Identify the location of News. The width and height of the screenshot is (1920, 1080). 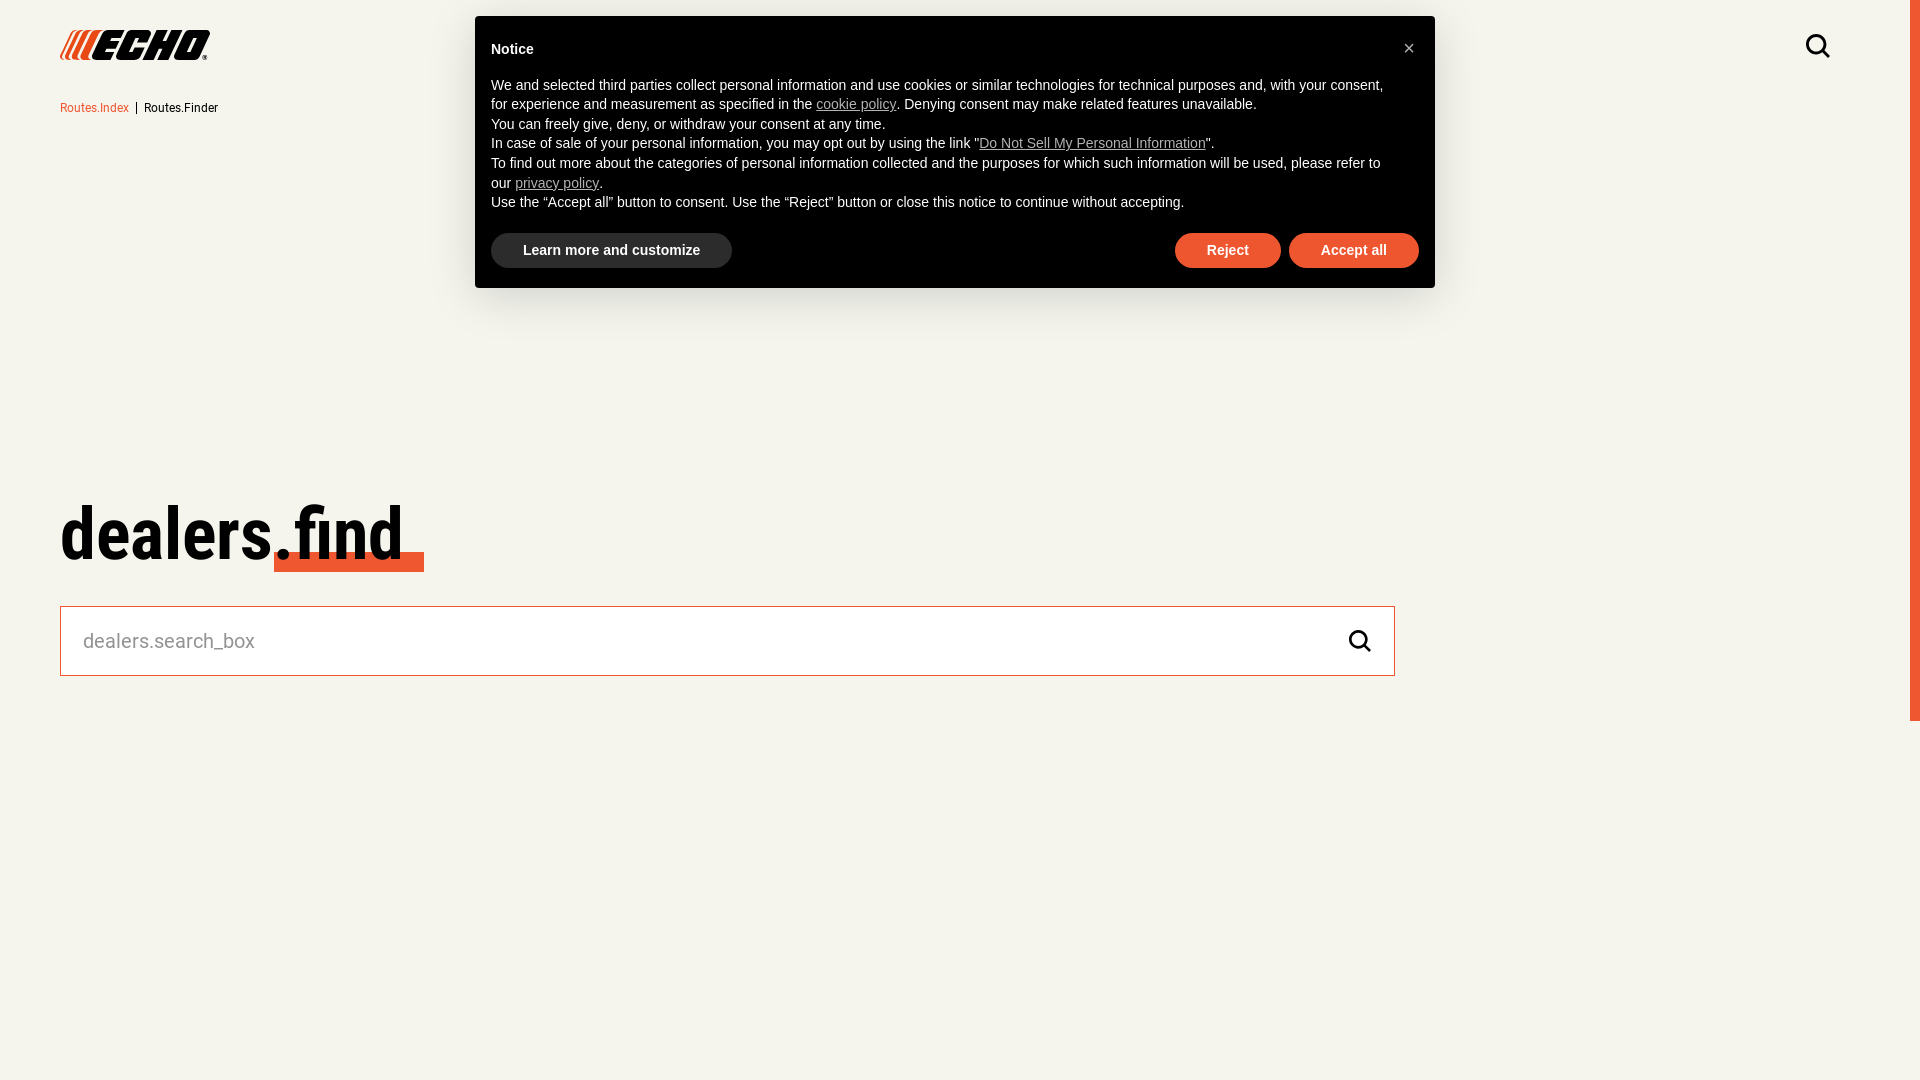
(1158, 45).